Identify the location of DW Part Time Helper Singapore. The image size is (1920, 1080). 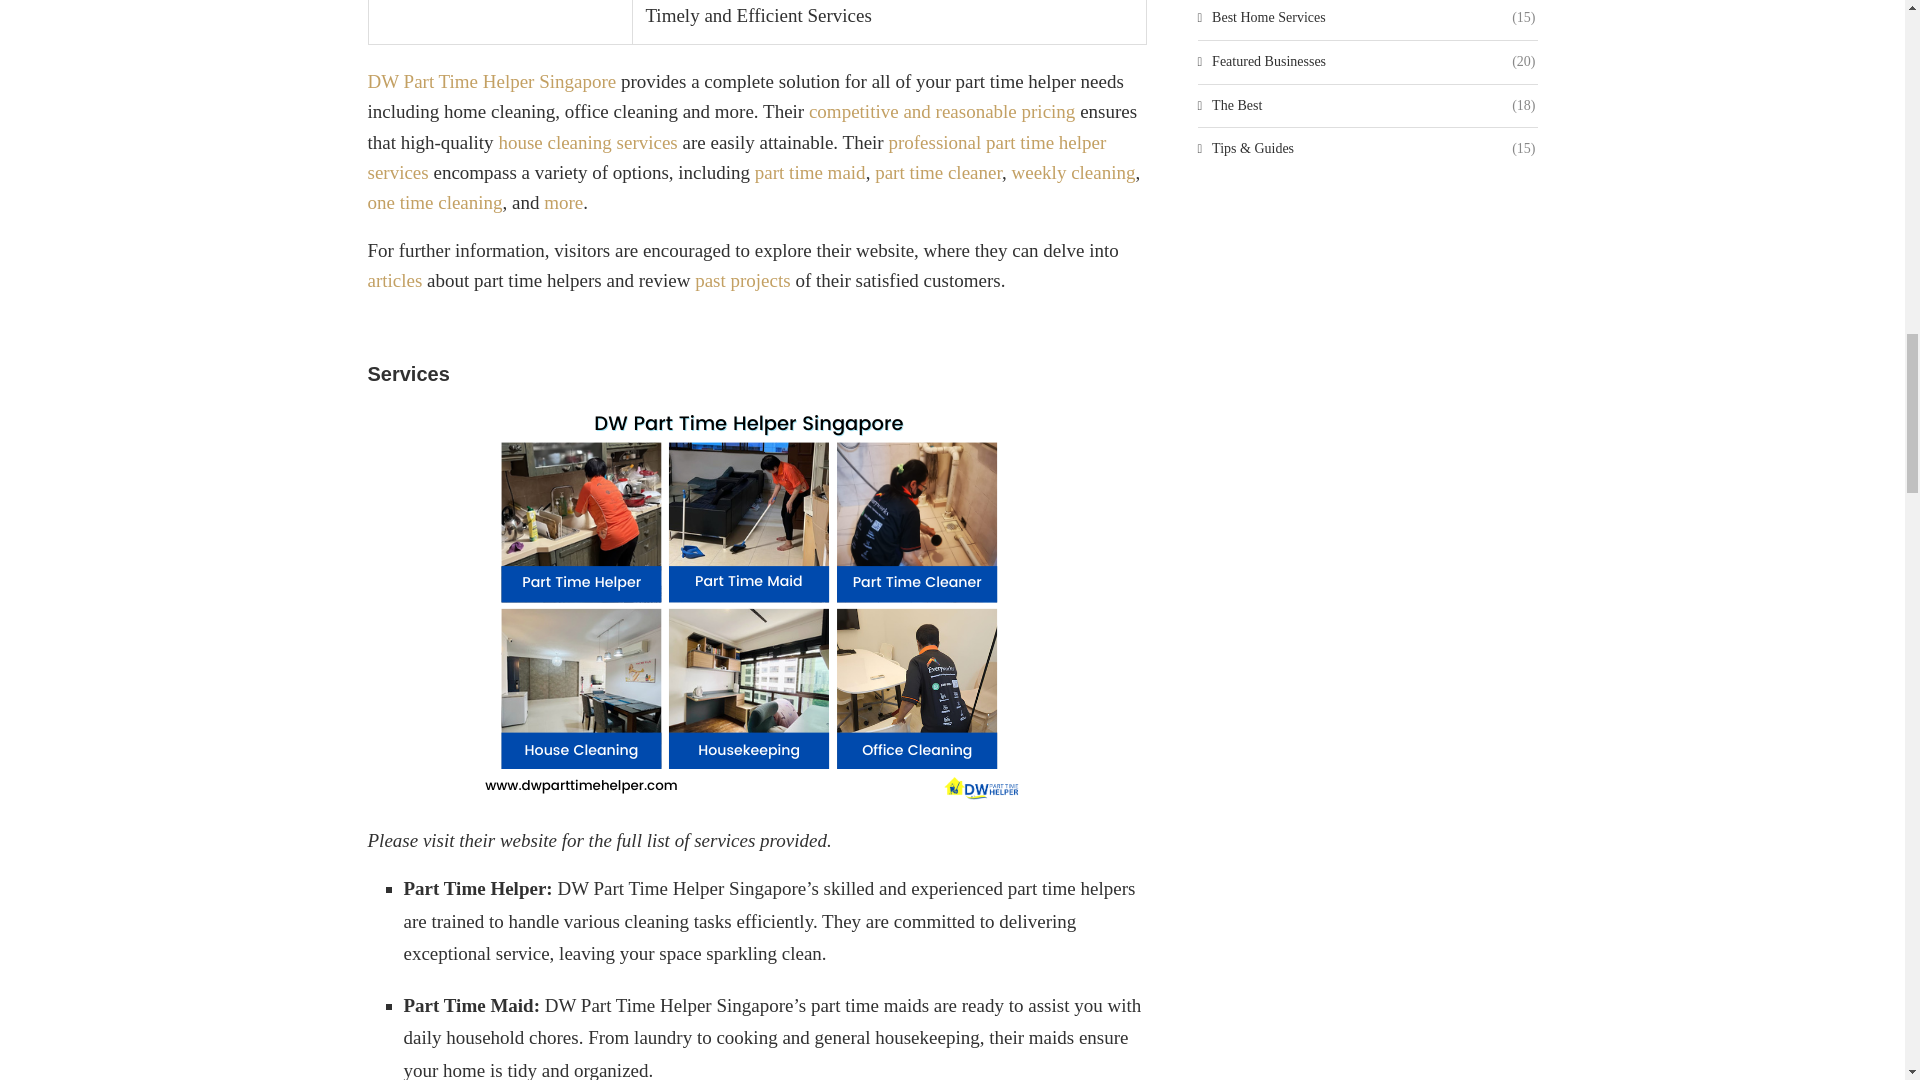
(492, 81).